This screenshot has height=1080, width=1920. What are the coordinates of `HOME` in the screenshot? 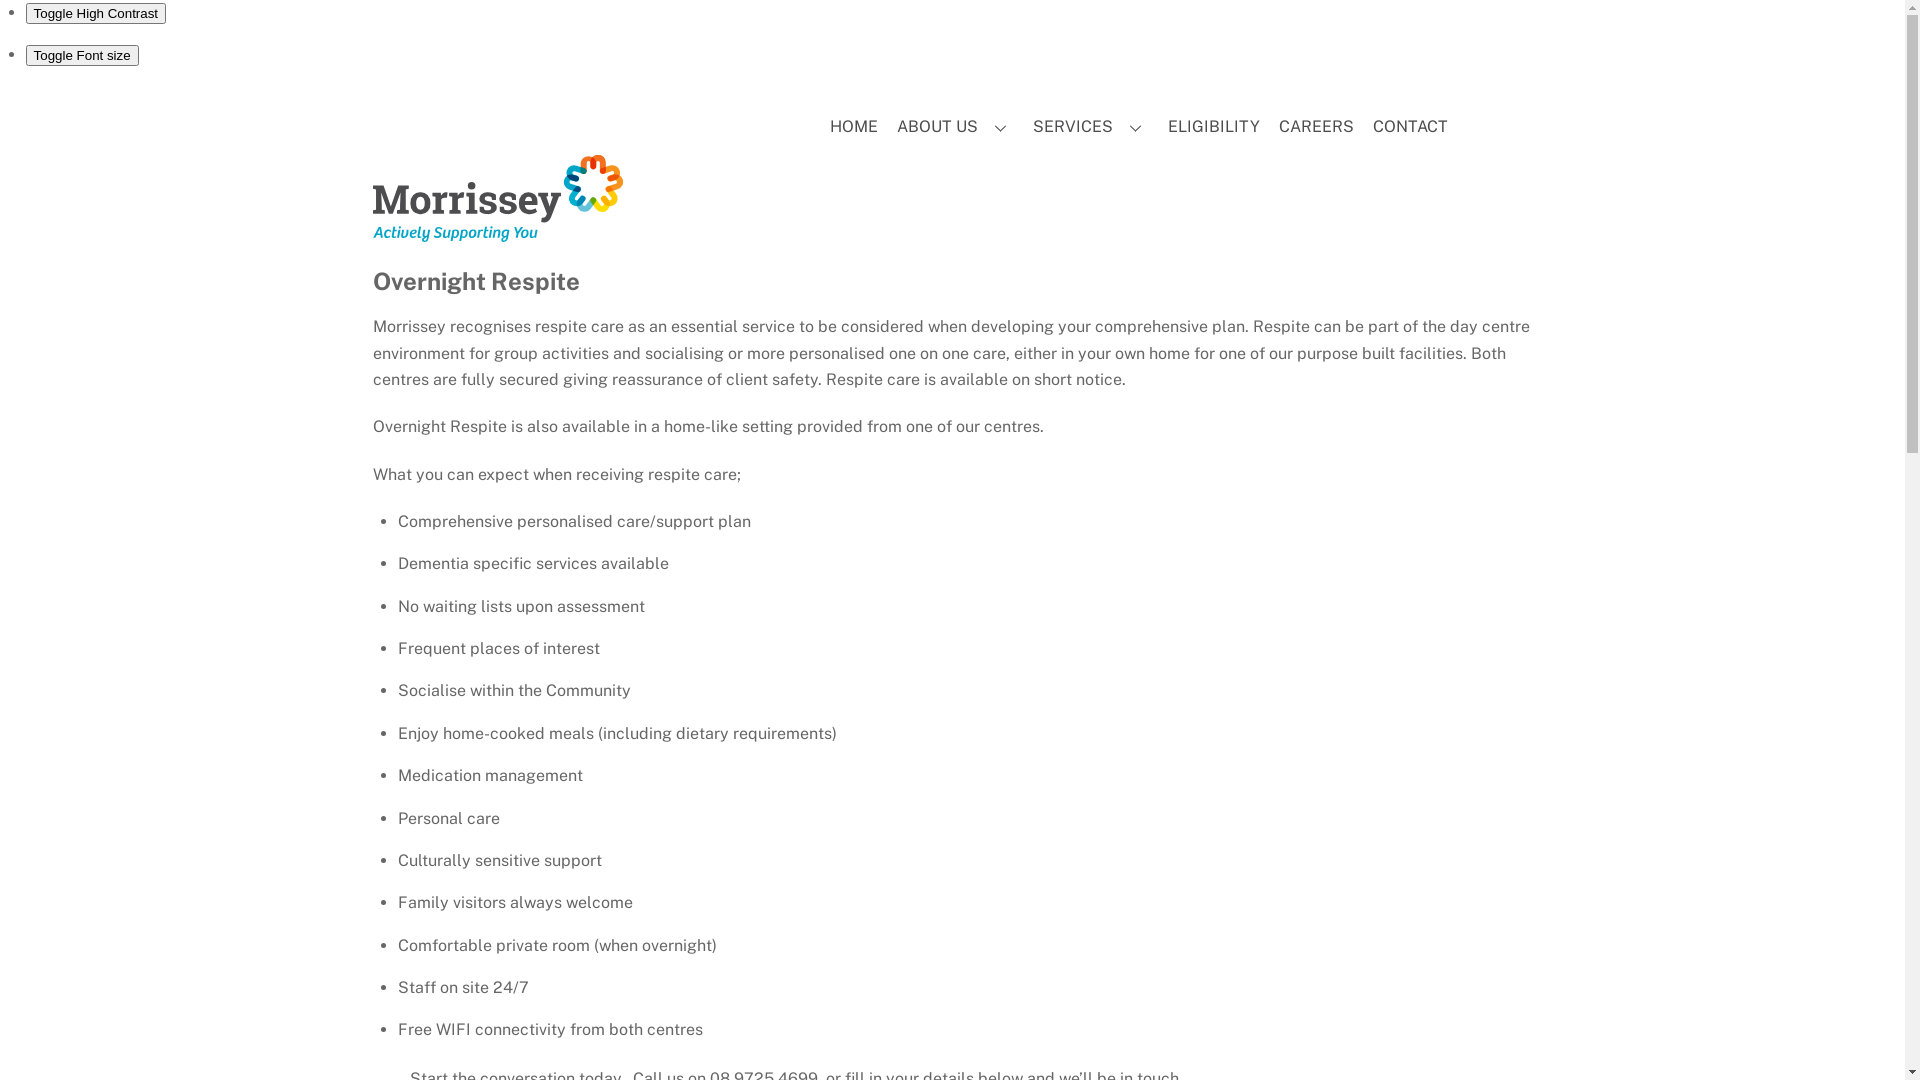 It's located at (854, 127).